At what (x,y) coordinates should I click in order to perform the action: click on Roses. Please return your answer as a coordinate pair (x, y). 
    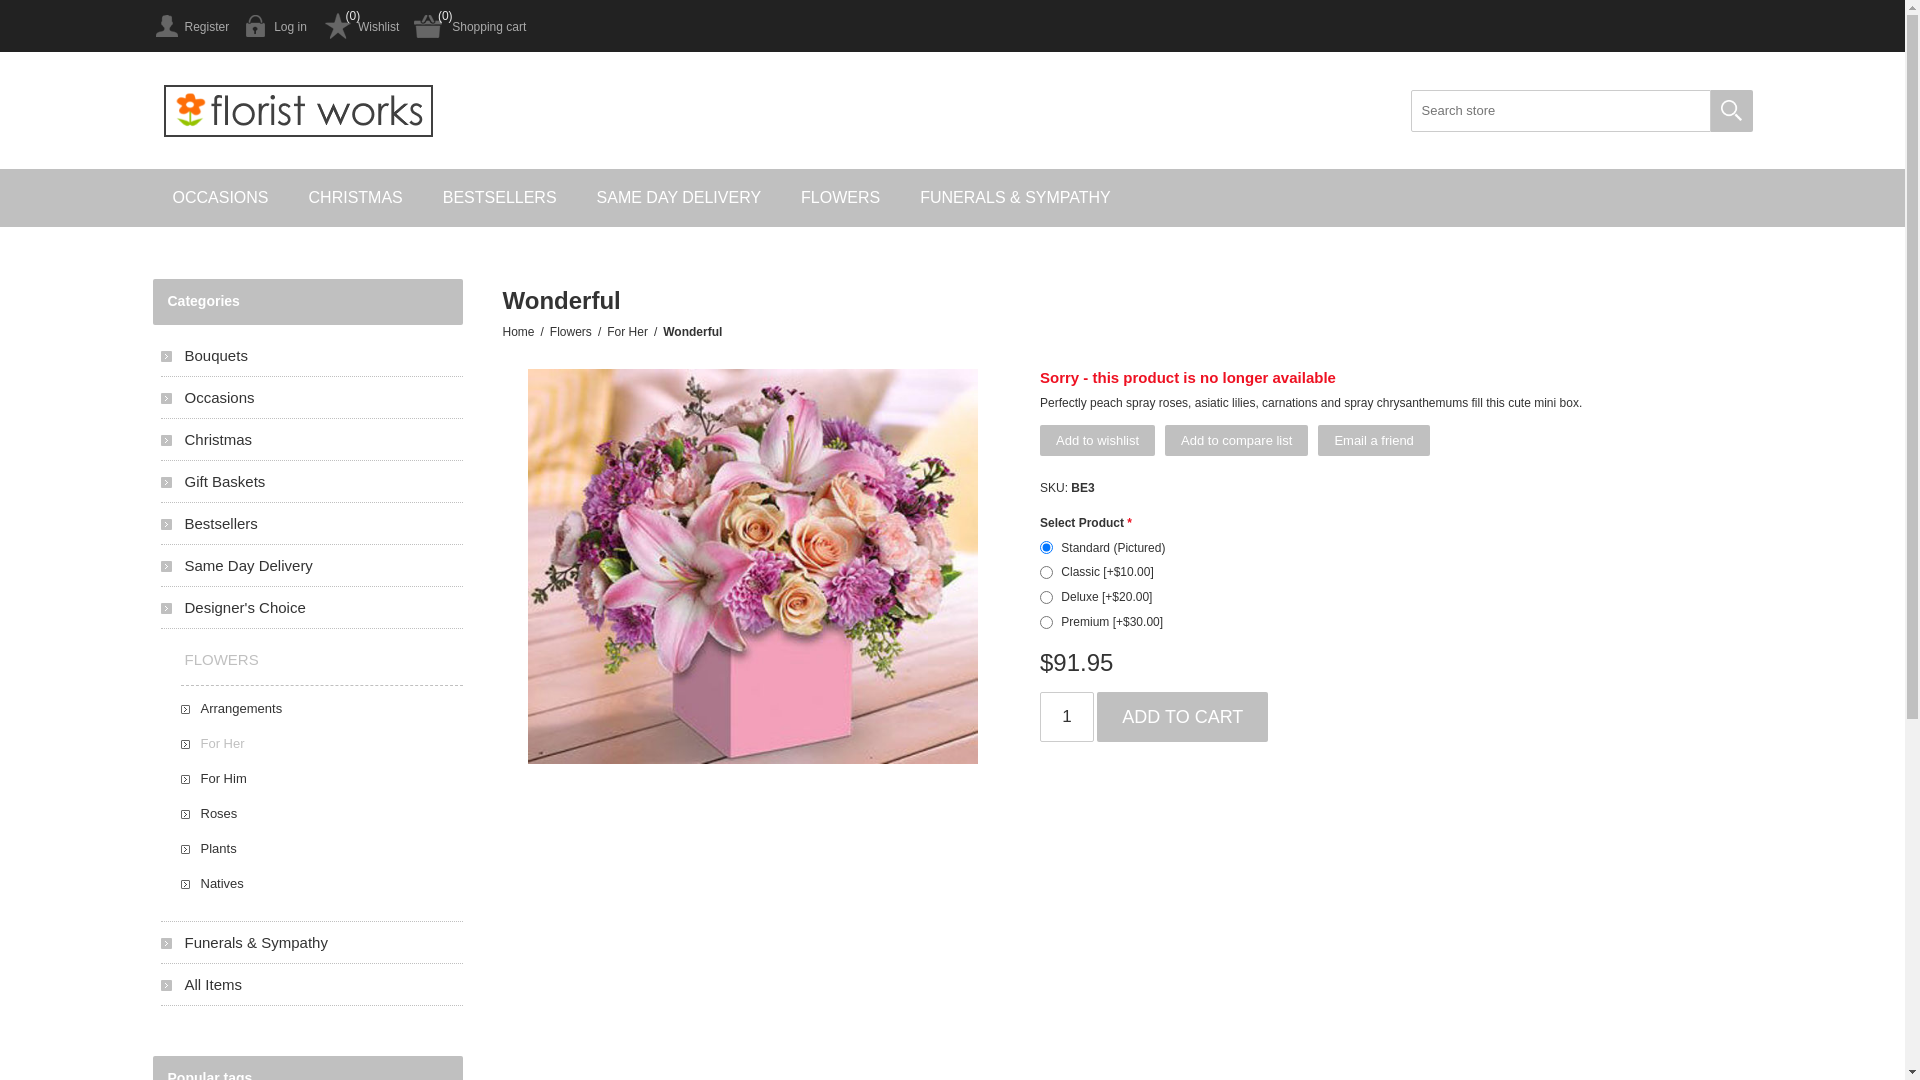
    Looking at the image, I should click on (321, 814).